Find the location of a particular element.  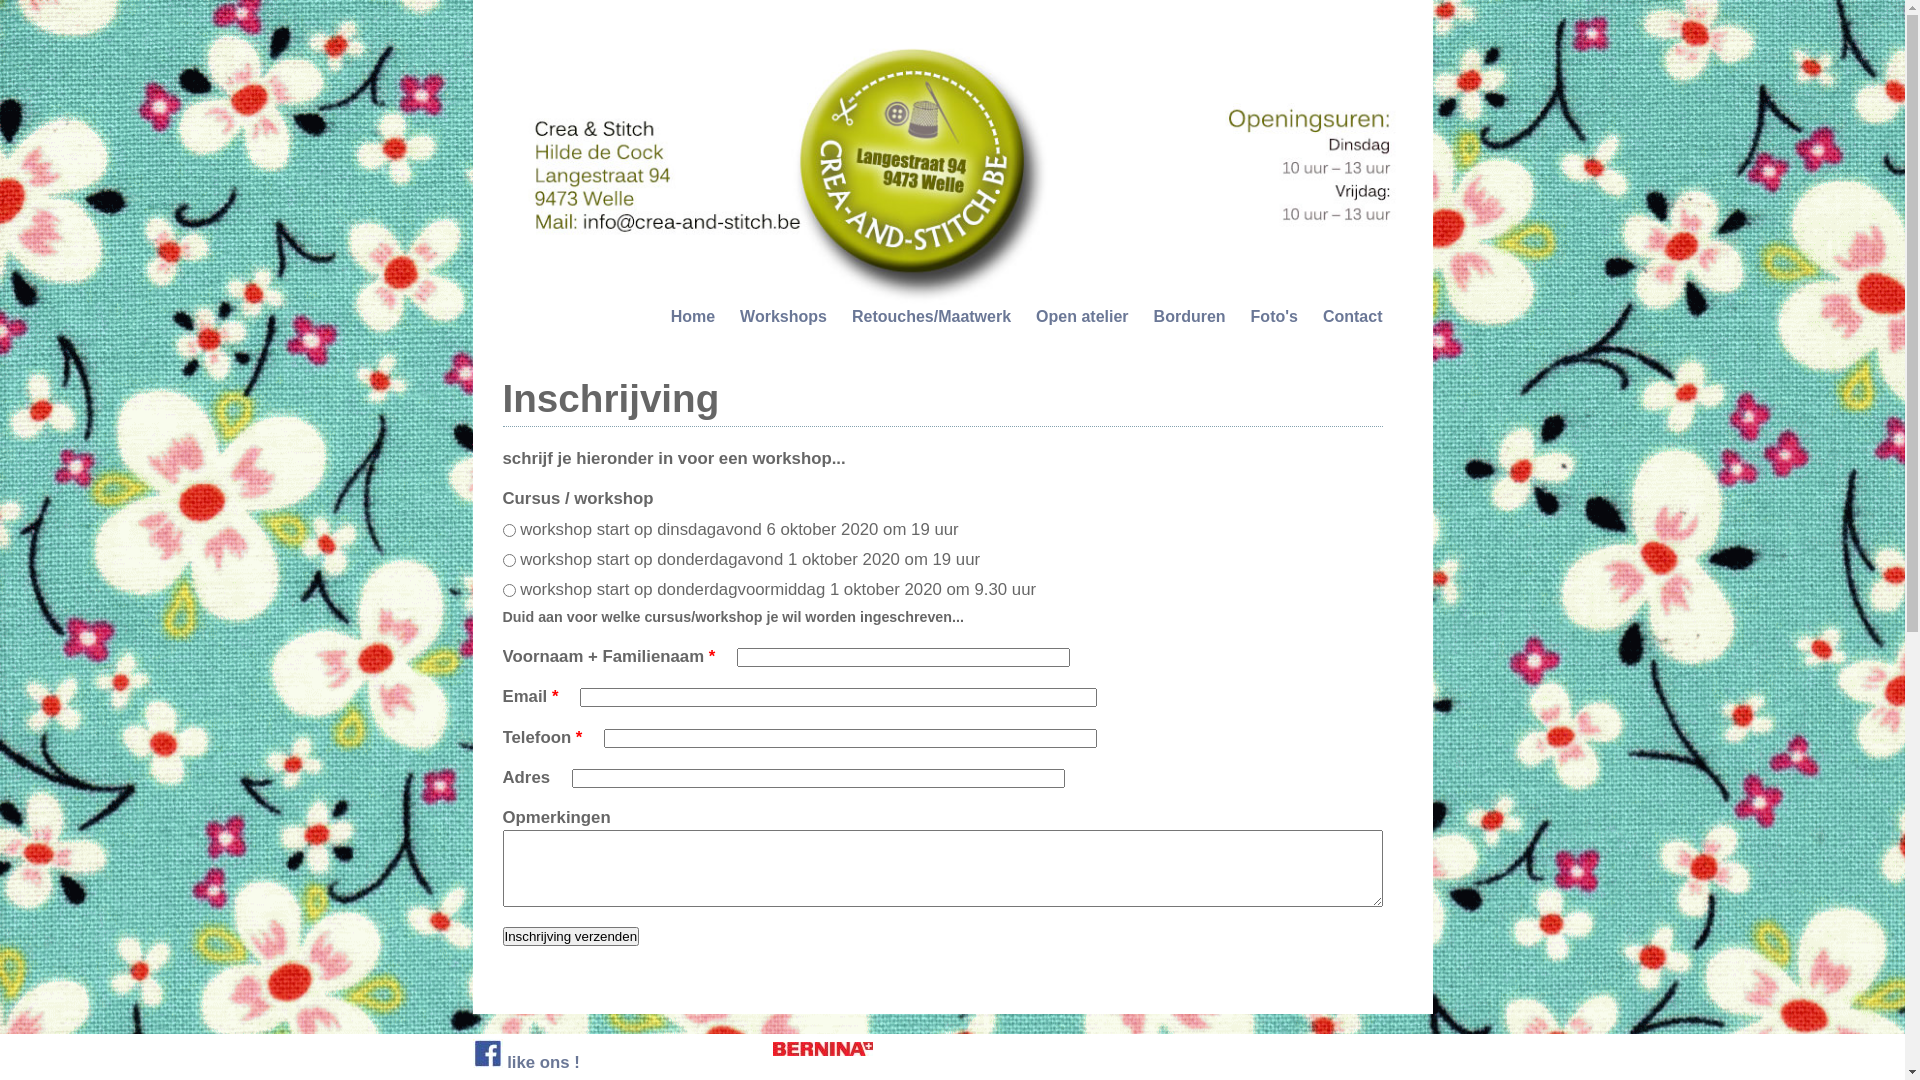

Home is located at coordinates (962, 306).